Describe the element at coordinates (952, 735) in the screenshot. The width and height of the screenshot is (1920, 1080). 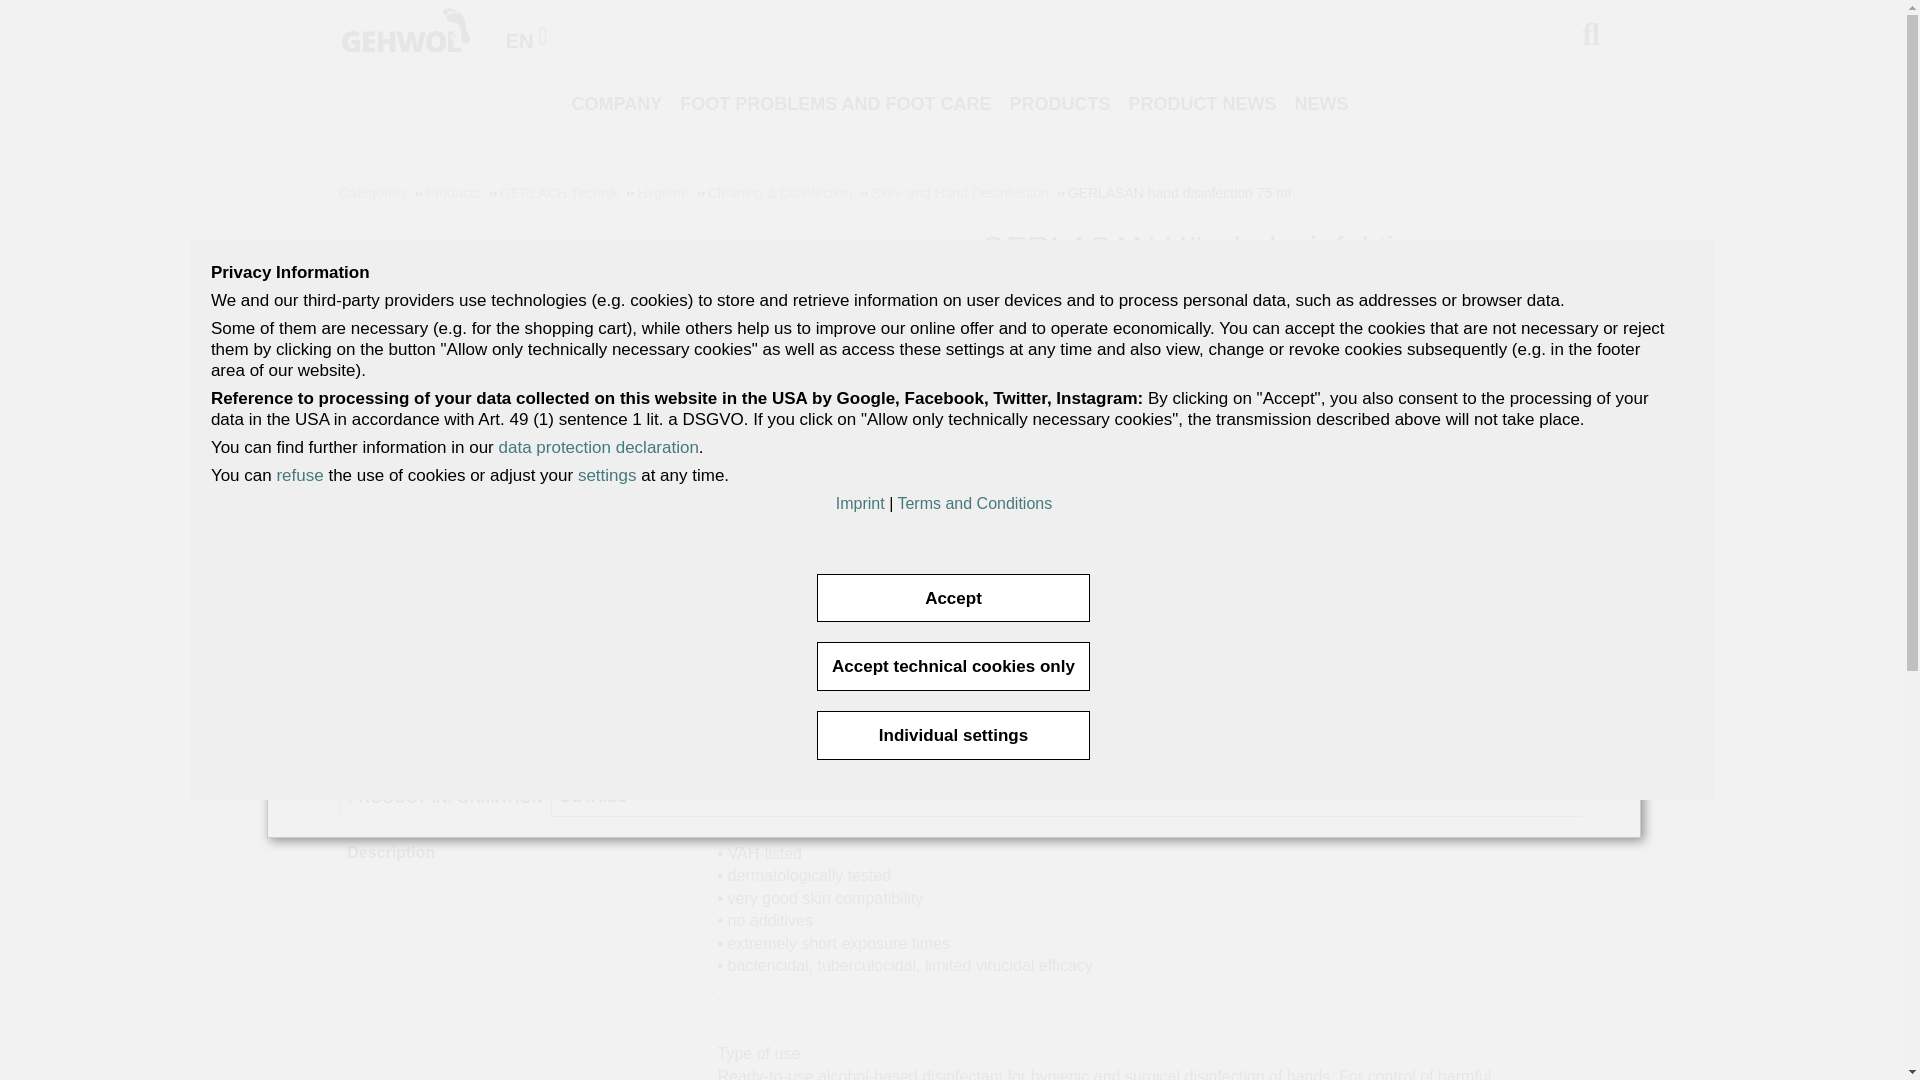
I see `Individual settings` at that location.